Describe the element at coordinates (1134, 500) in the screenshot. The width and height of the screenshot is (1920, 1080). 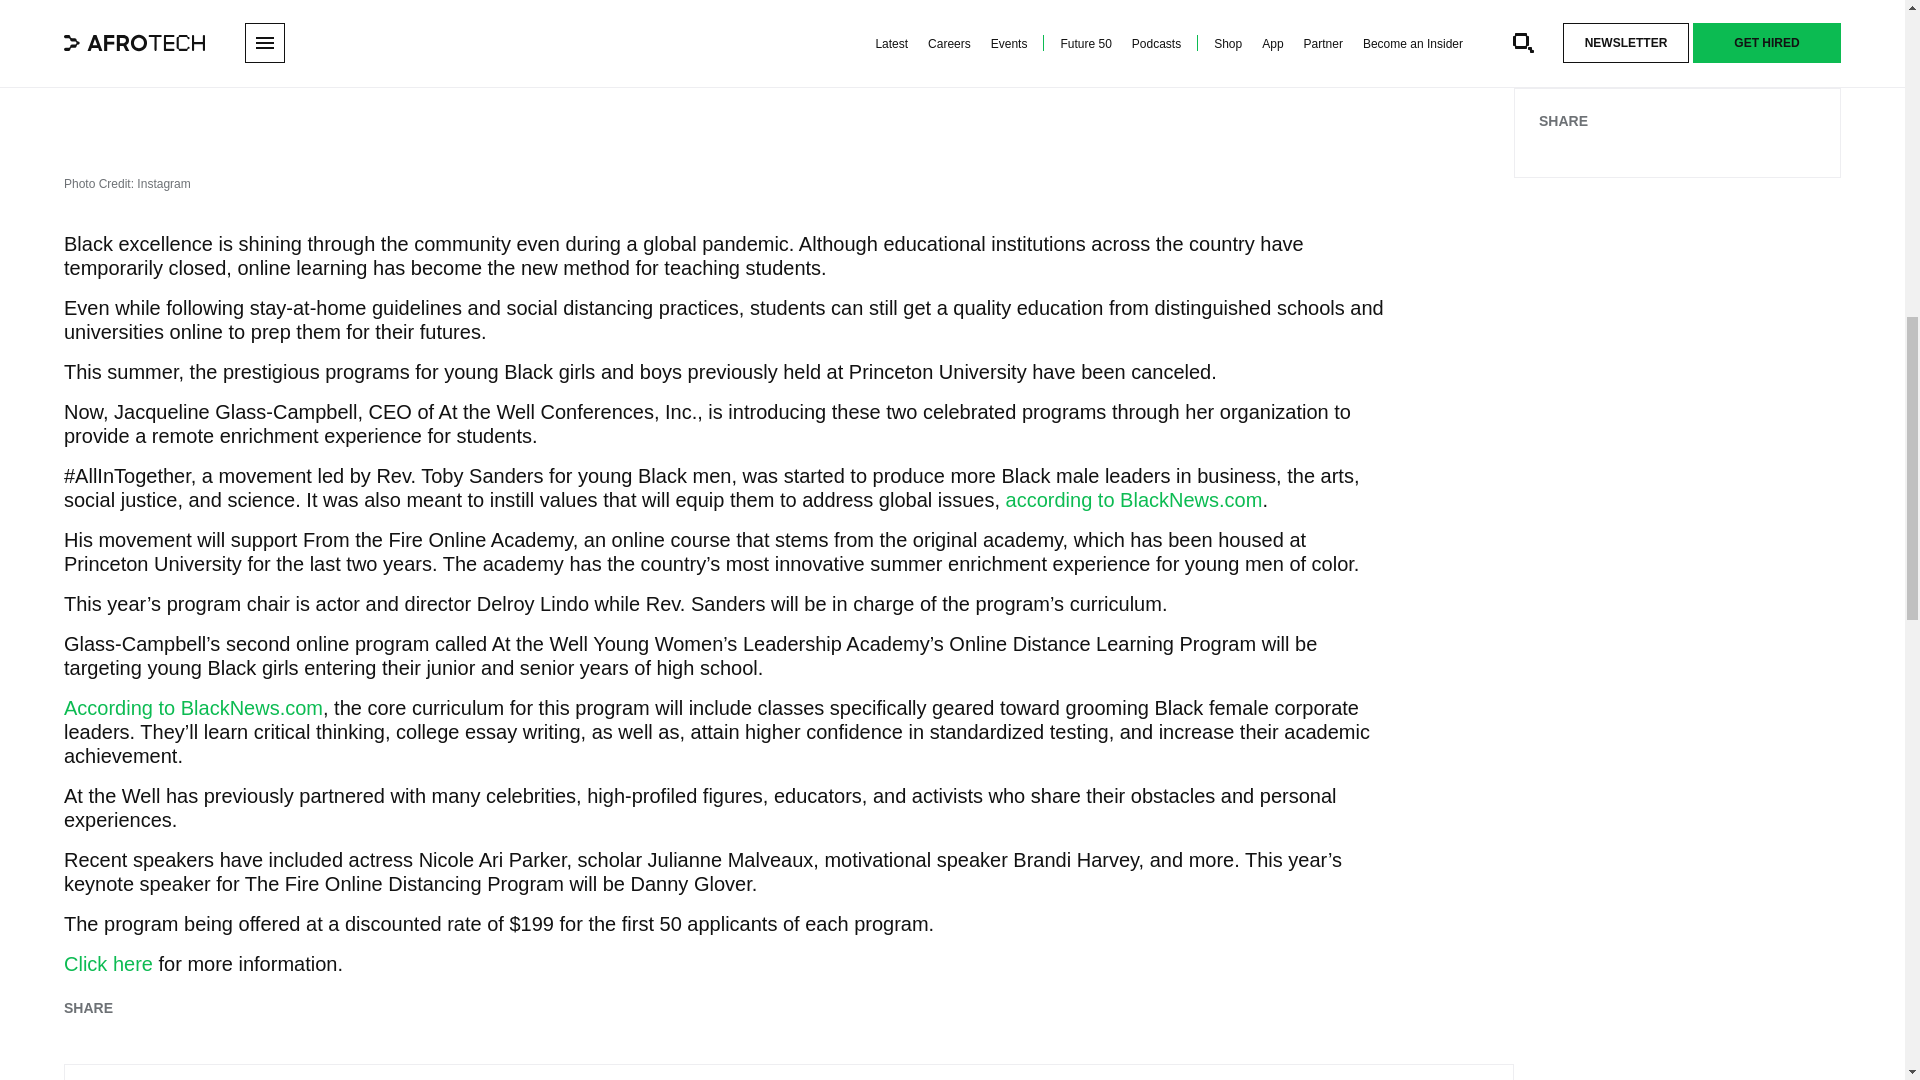
I see `according to BlackNews.com` at that location.